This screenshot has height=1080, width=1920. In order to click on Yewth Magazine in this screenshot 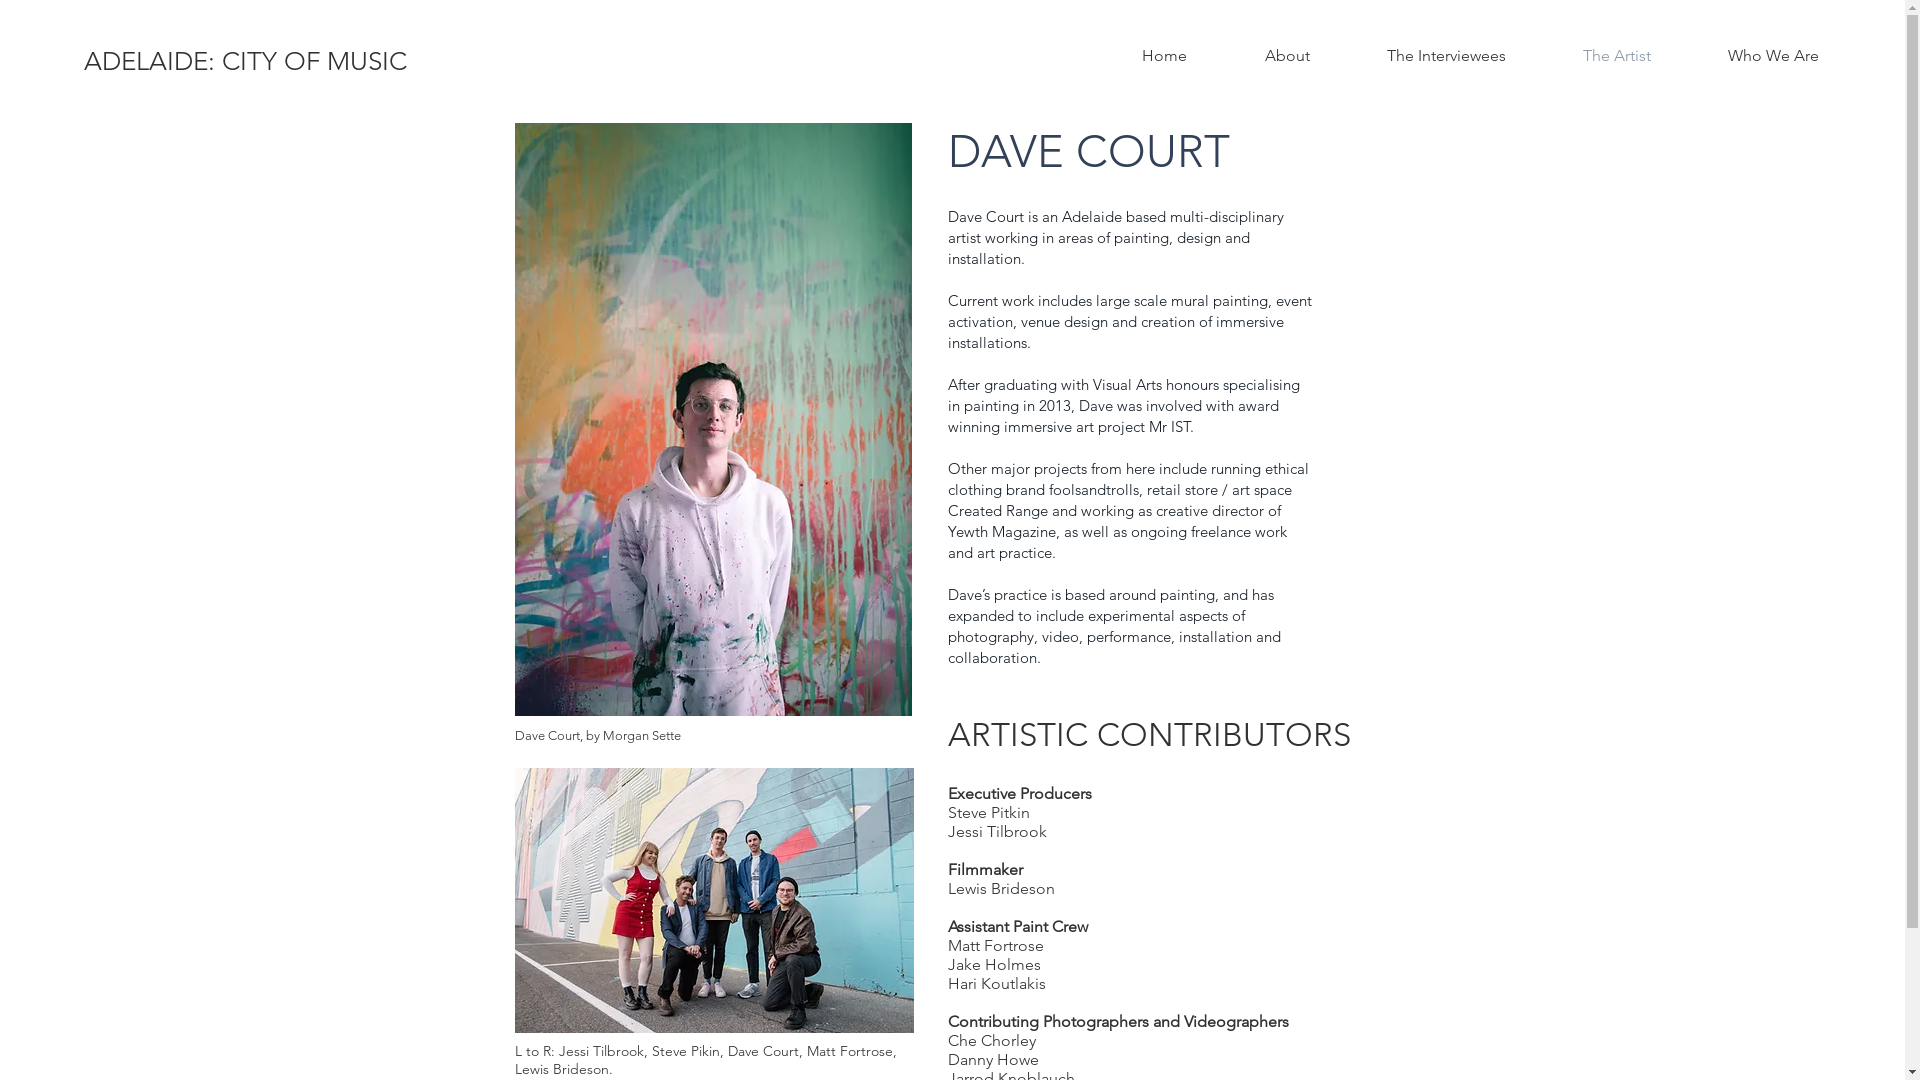, I will do `click(1002, 532)`.